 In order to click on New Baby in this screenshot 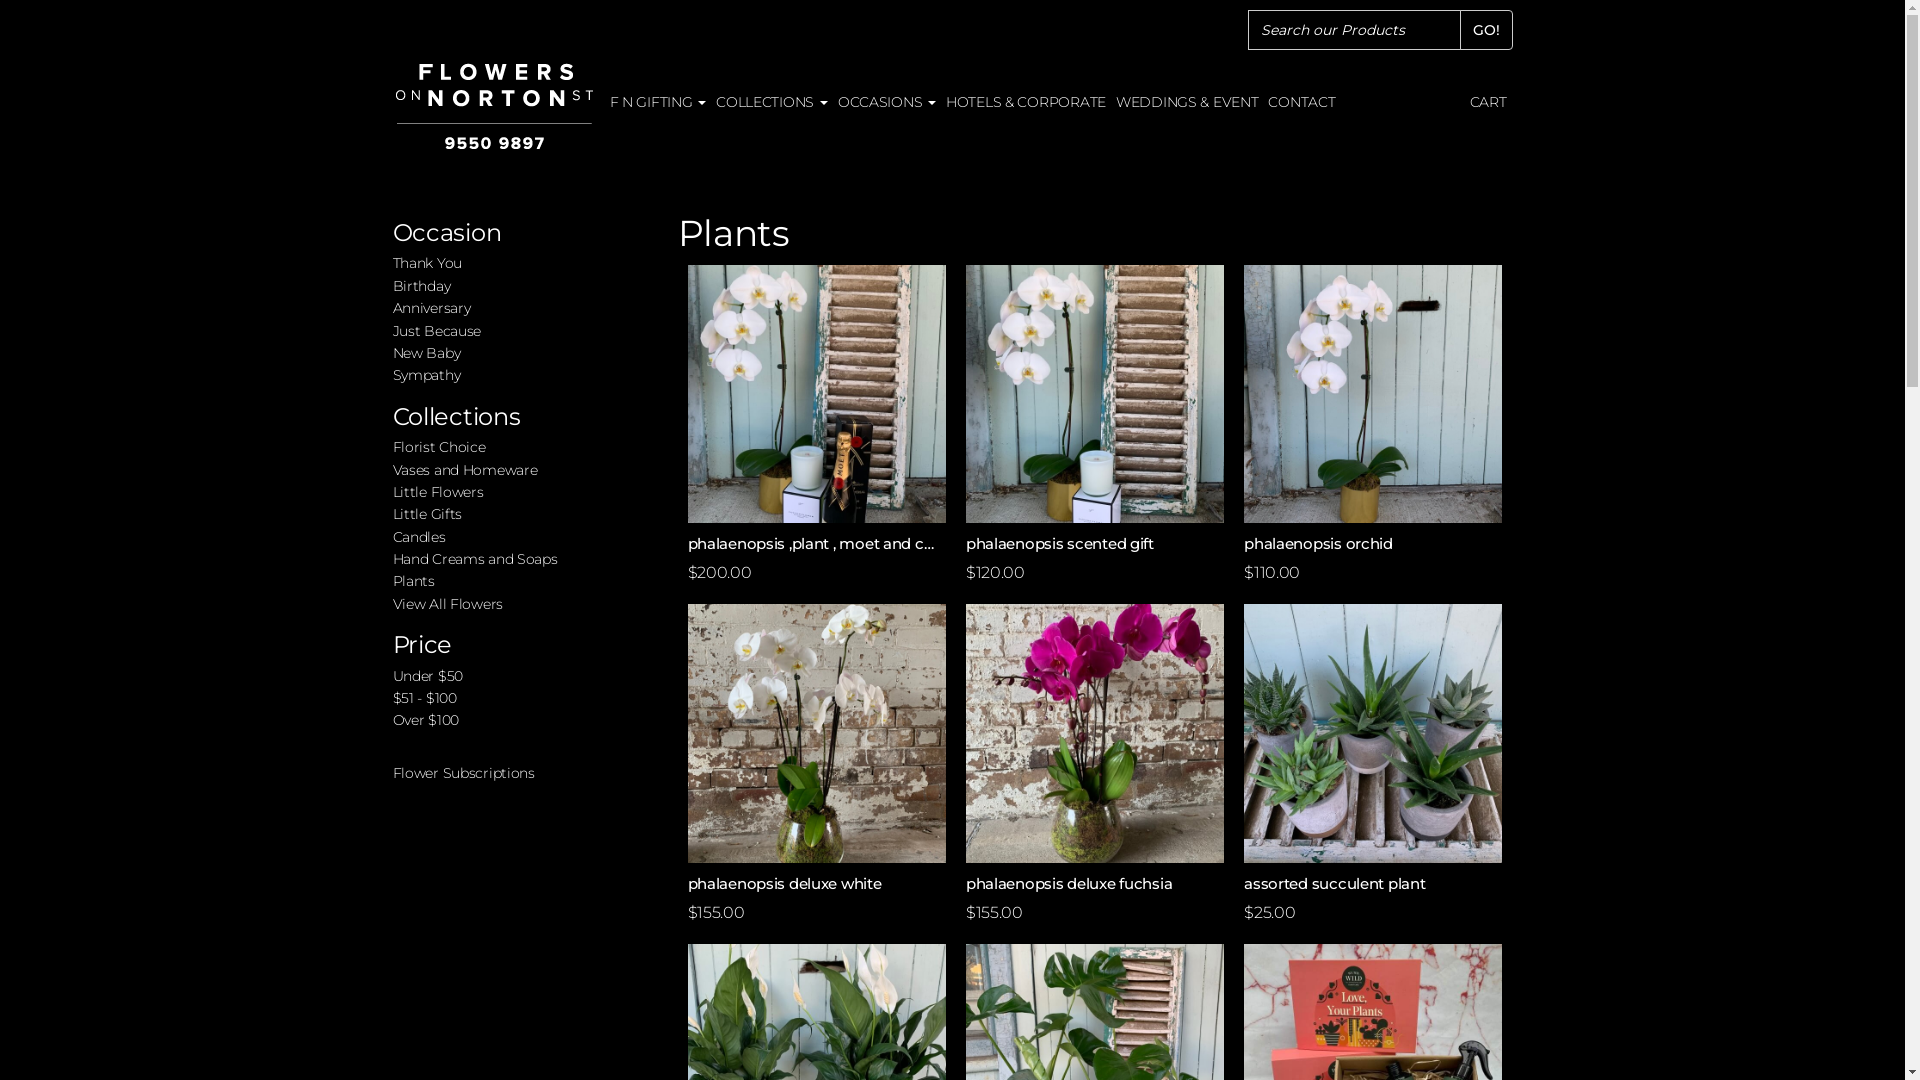, I will do `click(426, 353)`.